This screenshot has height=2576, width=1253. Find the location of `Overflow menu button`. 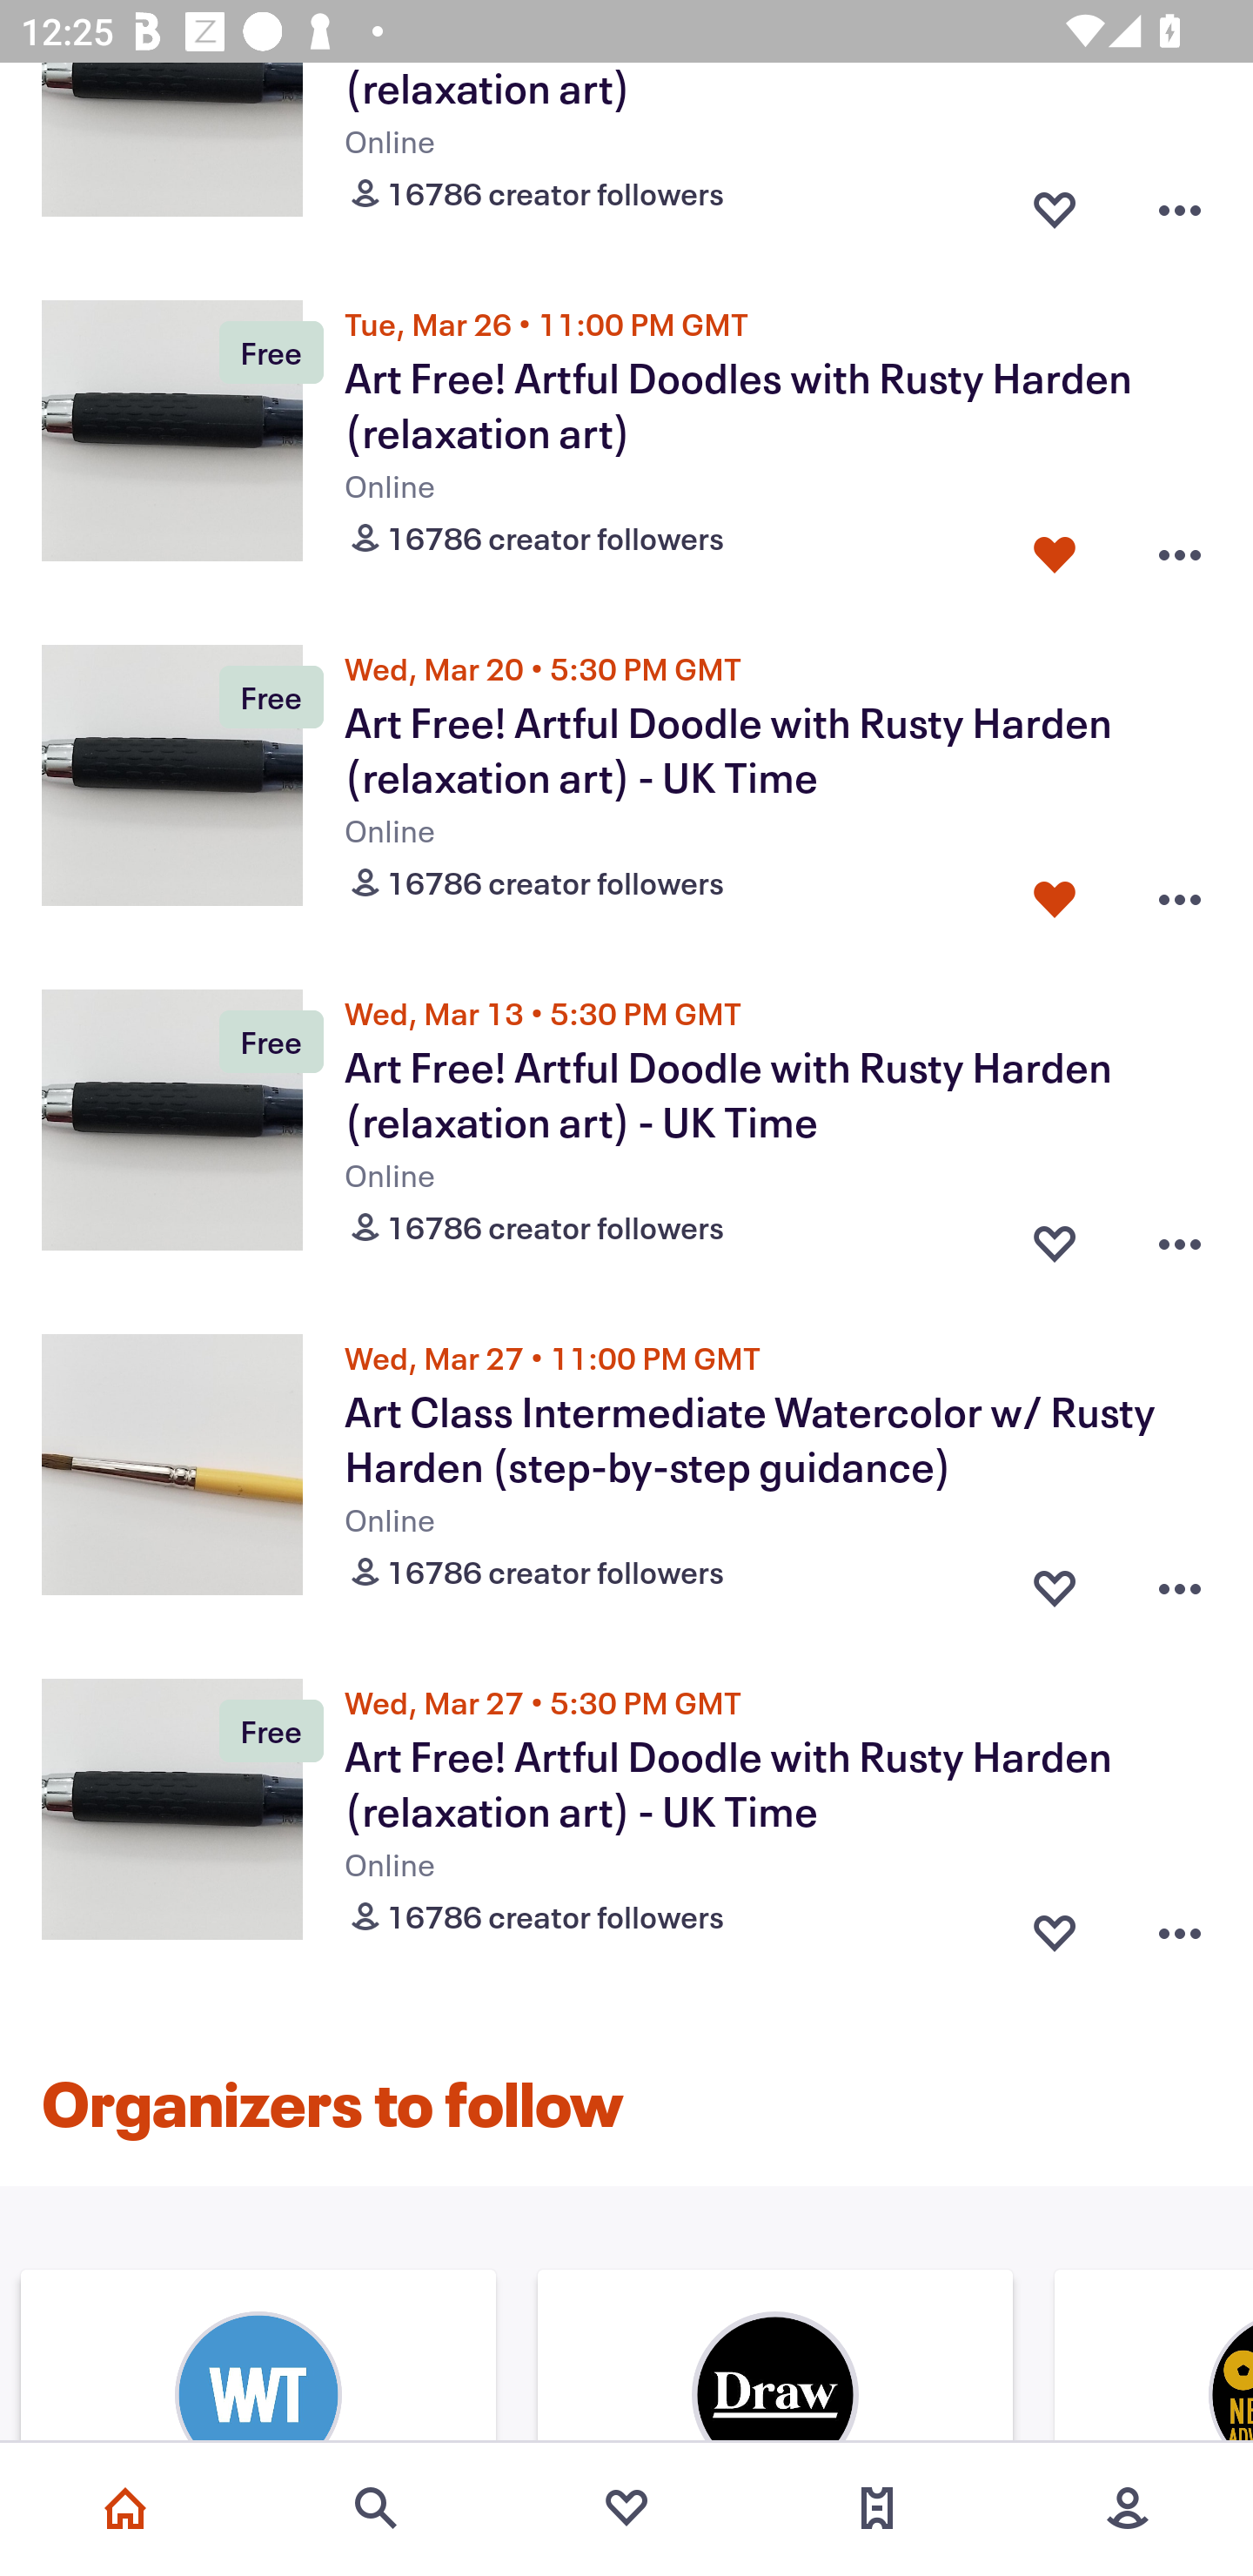

Overflow menu button is located at coordinates (1180, 1581).